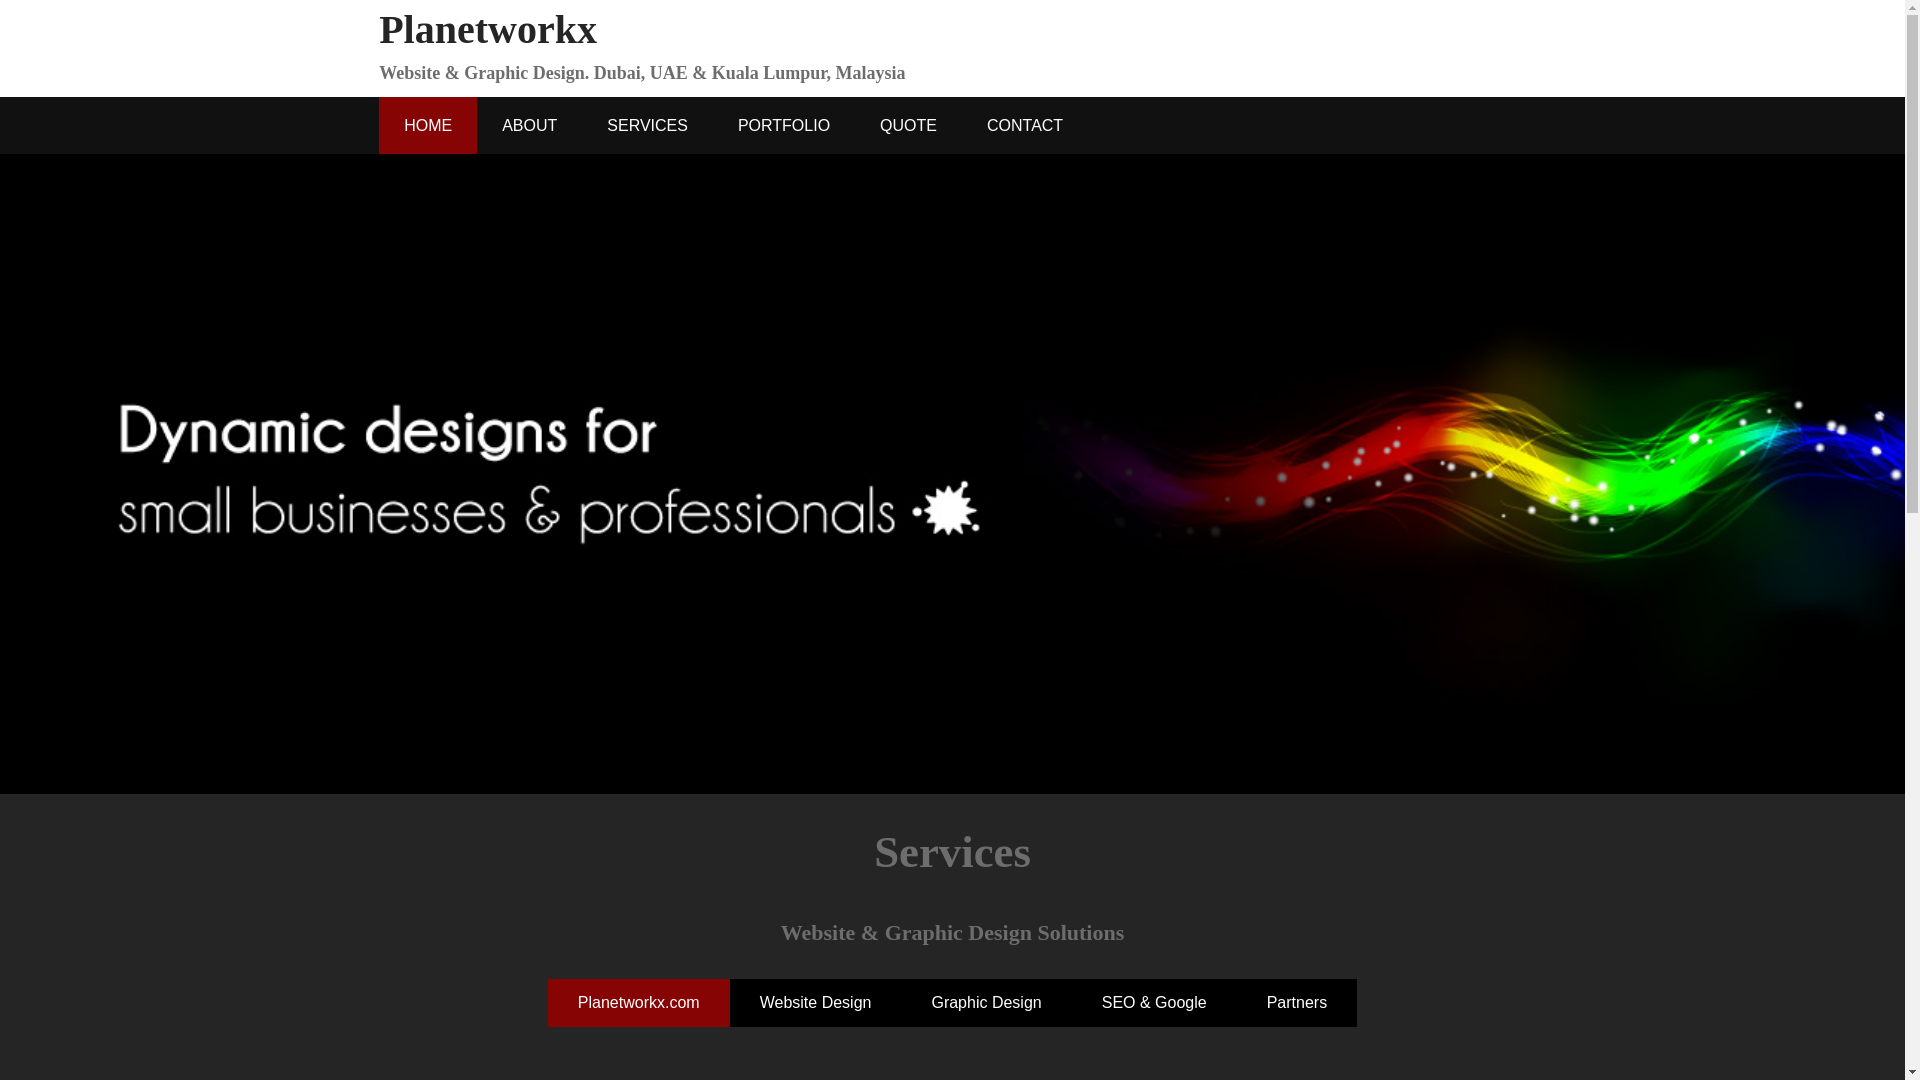  What do you see at coordinates (427, 126) in the screenshot?
I see `HOME` at bounding box center [427, 126].